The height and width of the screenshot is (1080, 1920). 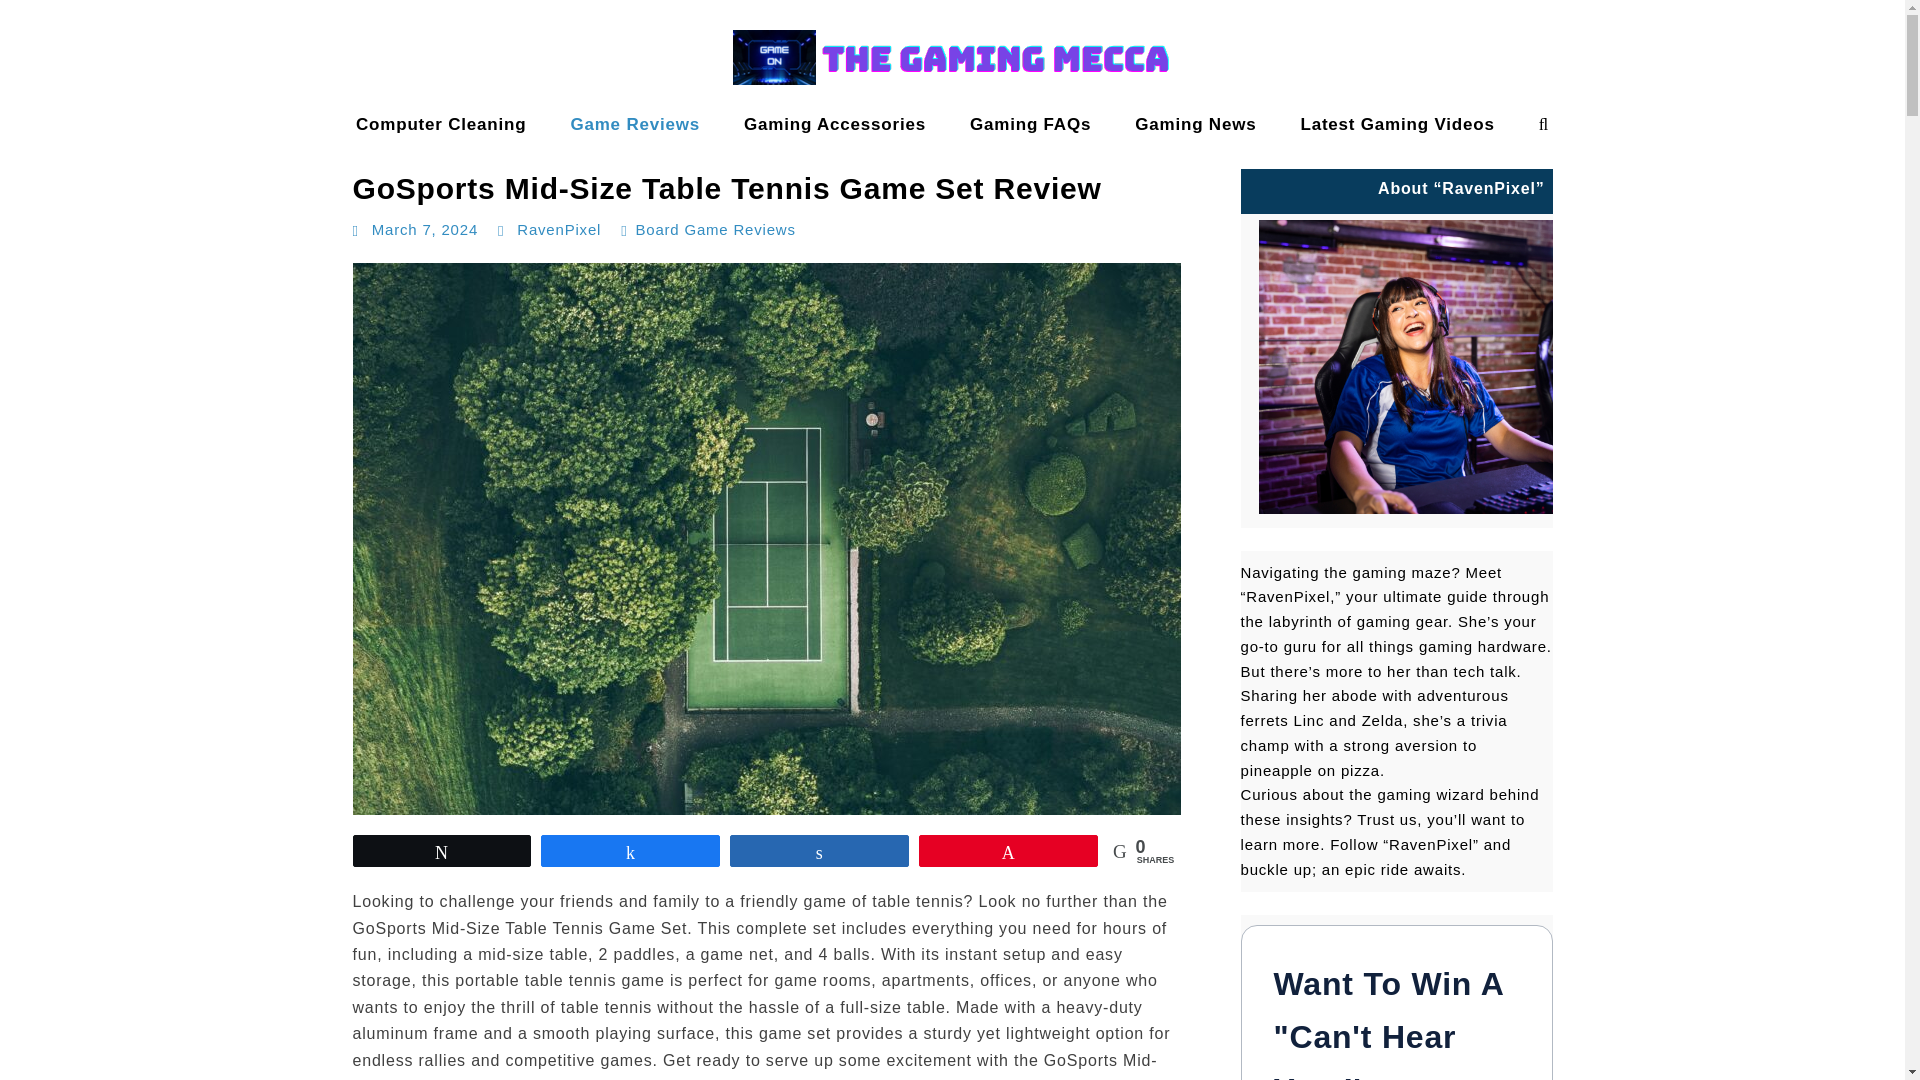 I want to click on Latest Gaming Videos, so click(x=1397, y=124).